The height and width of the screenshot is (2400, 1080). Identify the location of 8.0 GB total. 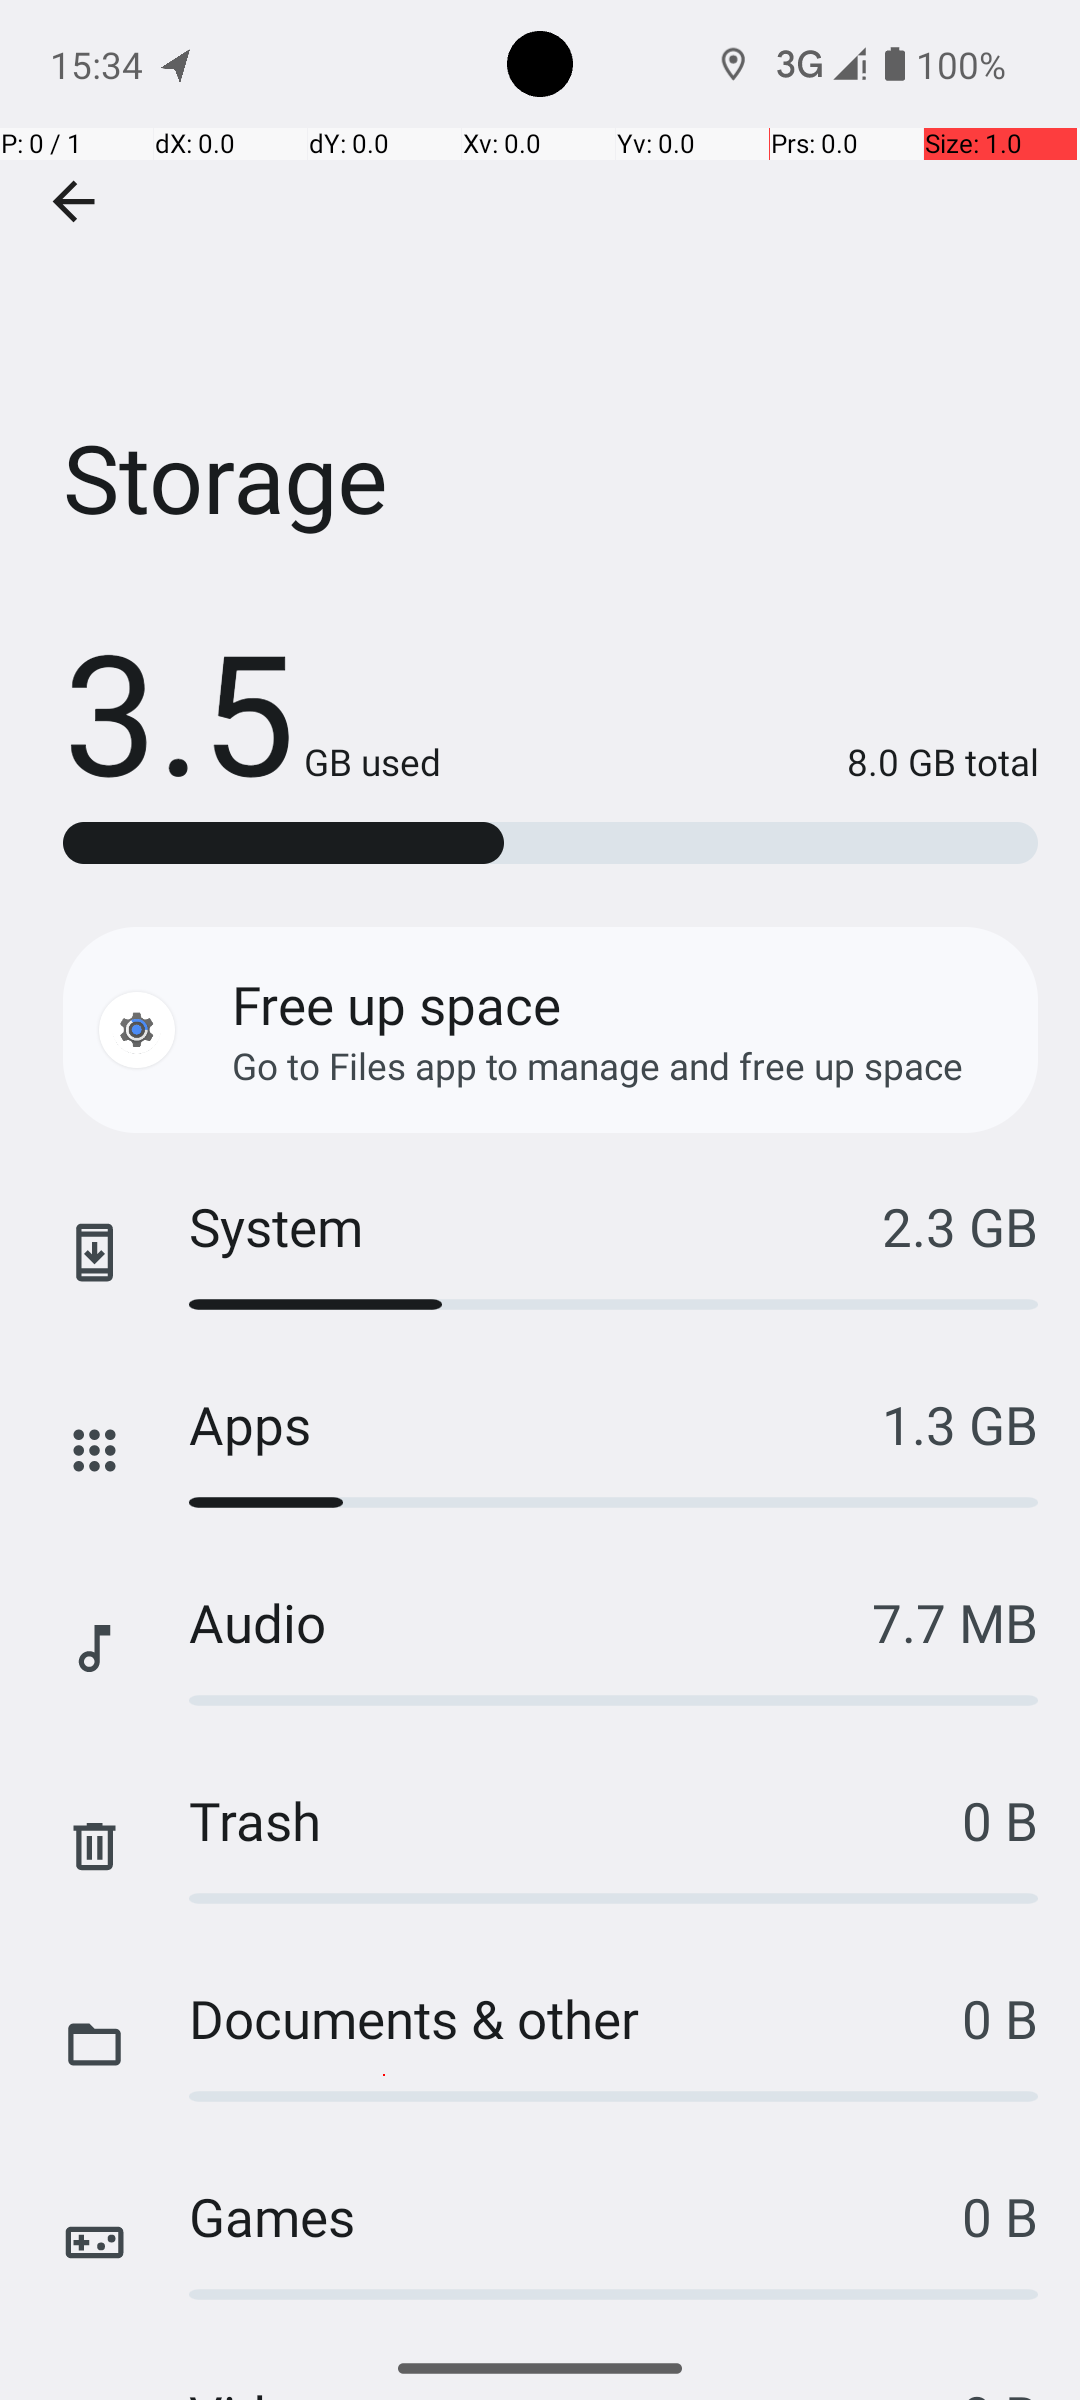
(740, 762).